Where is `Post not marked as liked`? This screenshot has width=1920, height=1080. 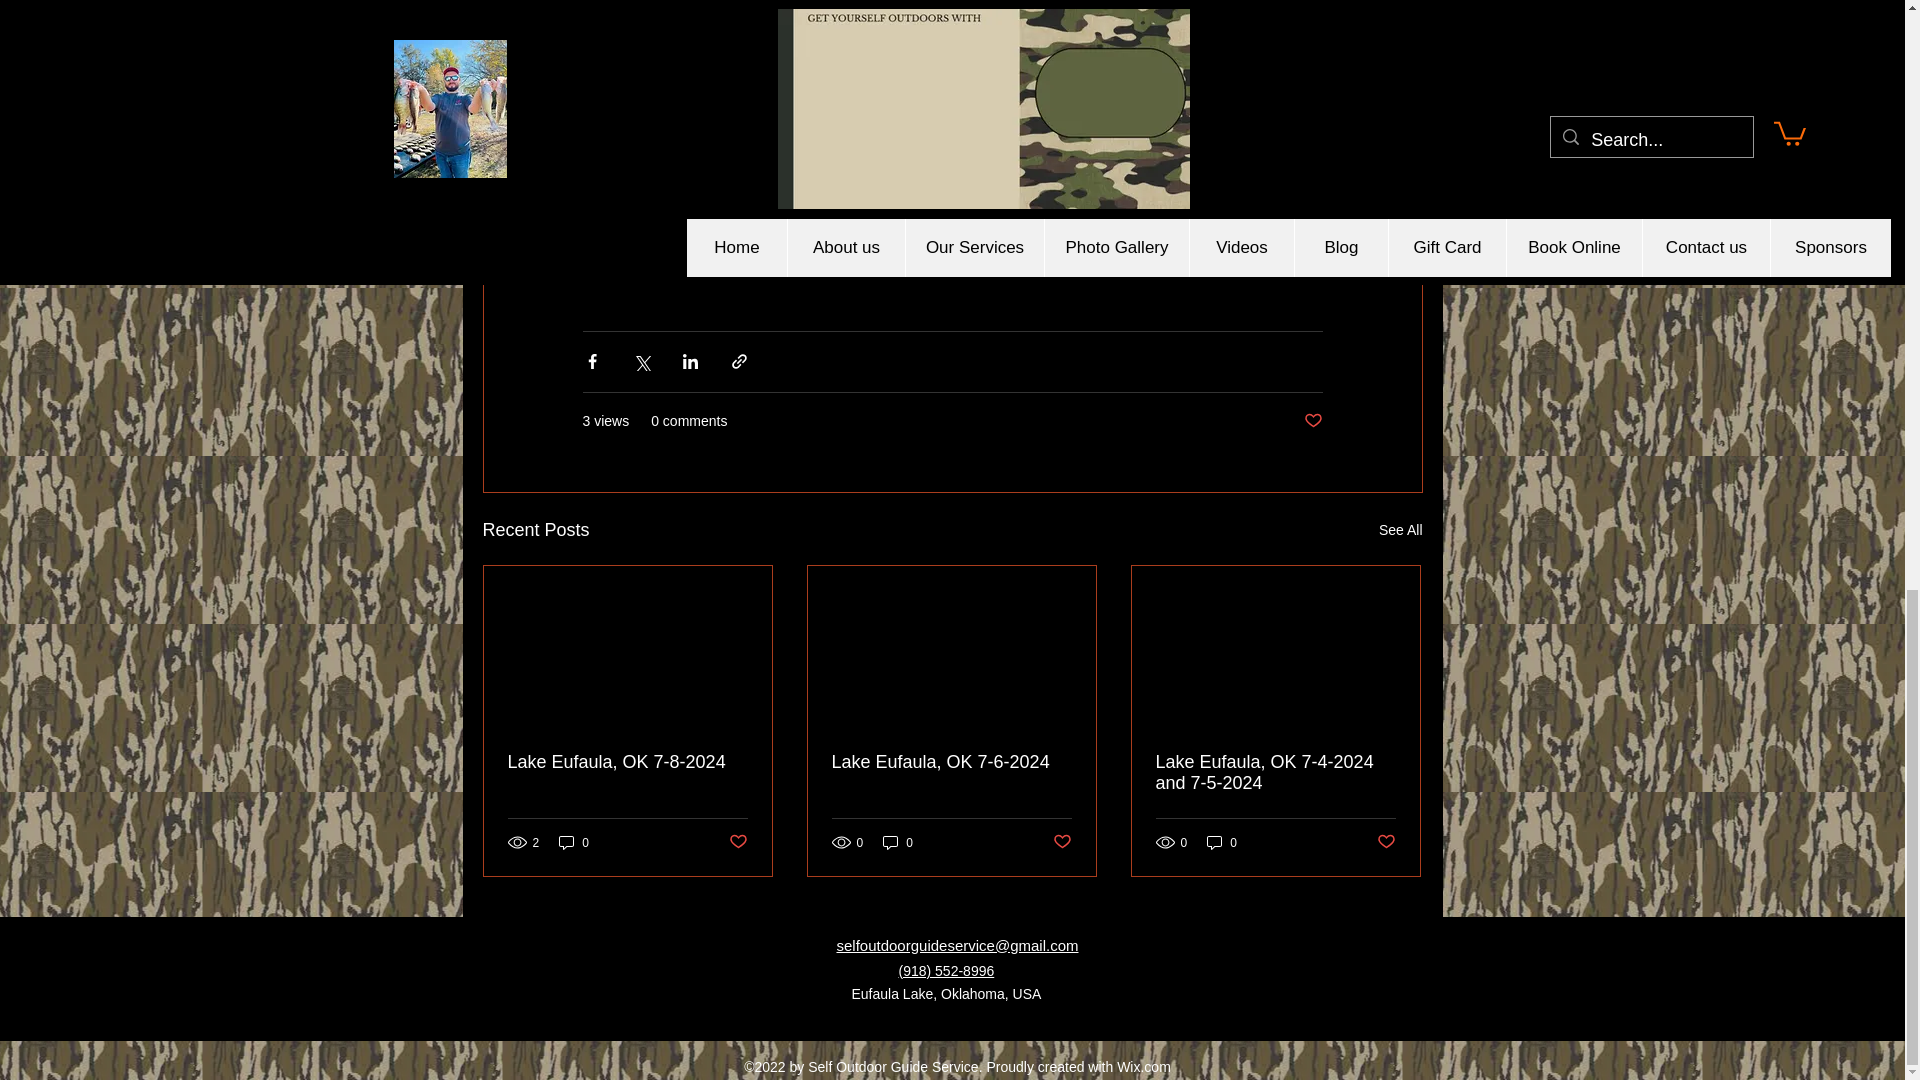 Post not marked as liked is located at coordinates (736, 842).